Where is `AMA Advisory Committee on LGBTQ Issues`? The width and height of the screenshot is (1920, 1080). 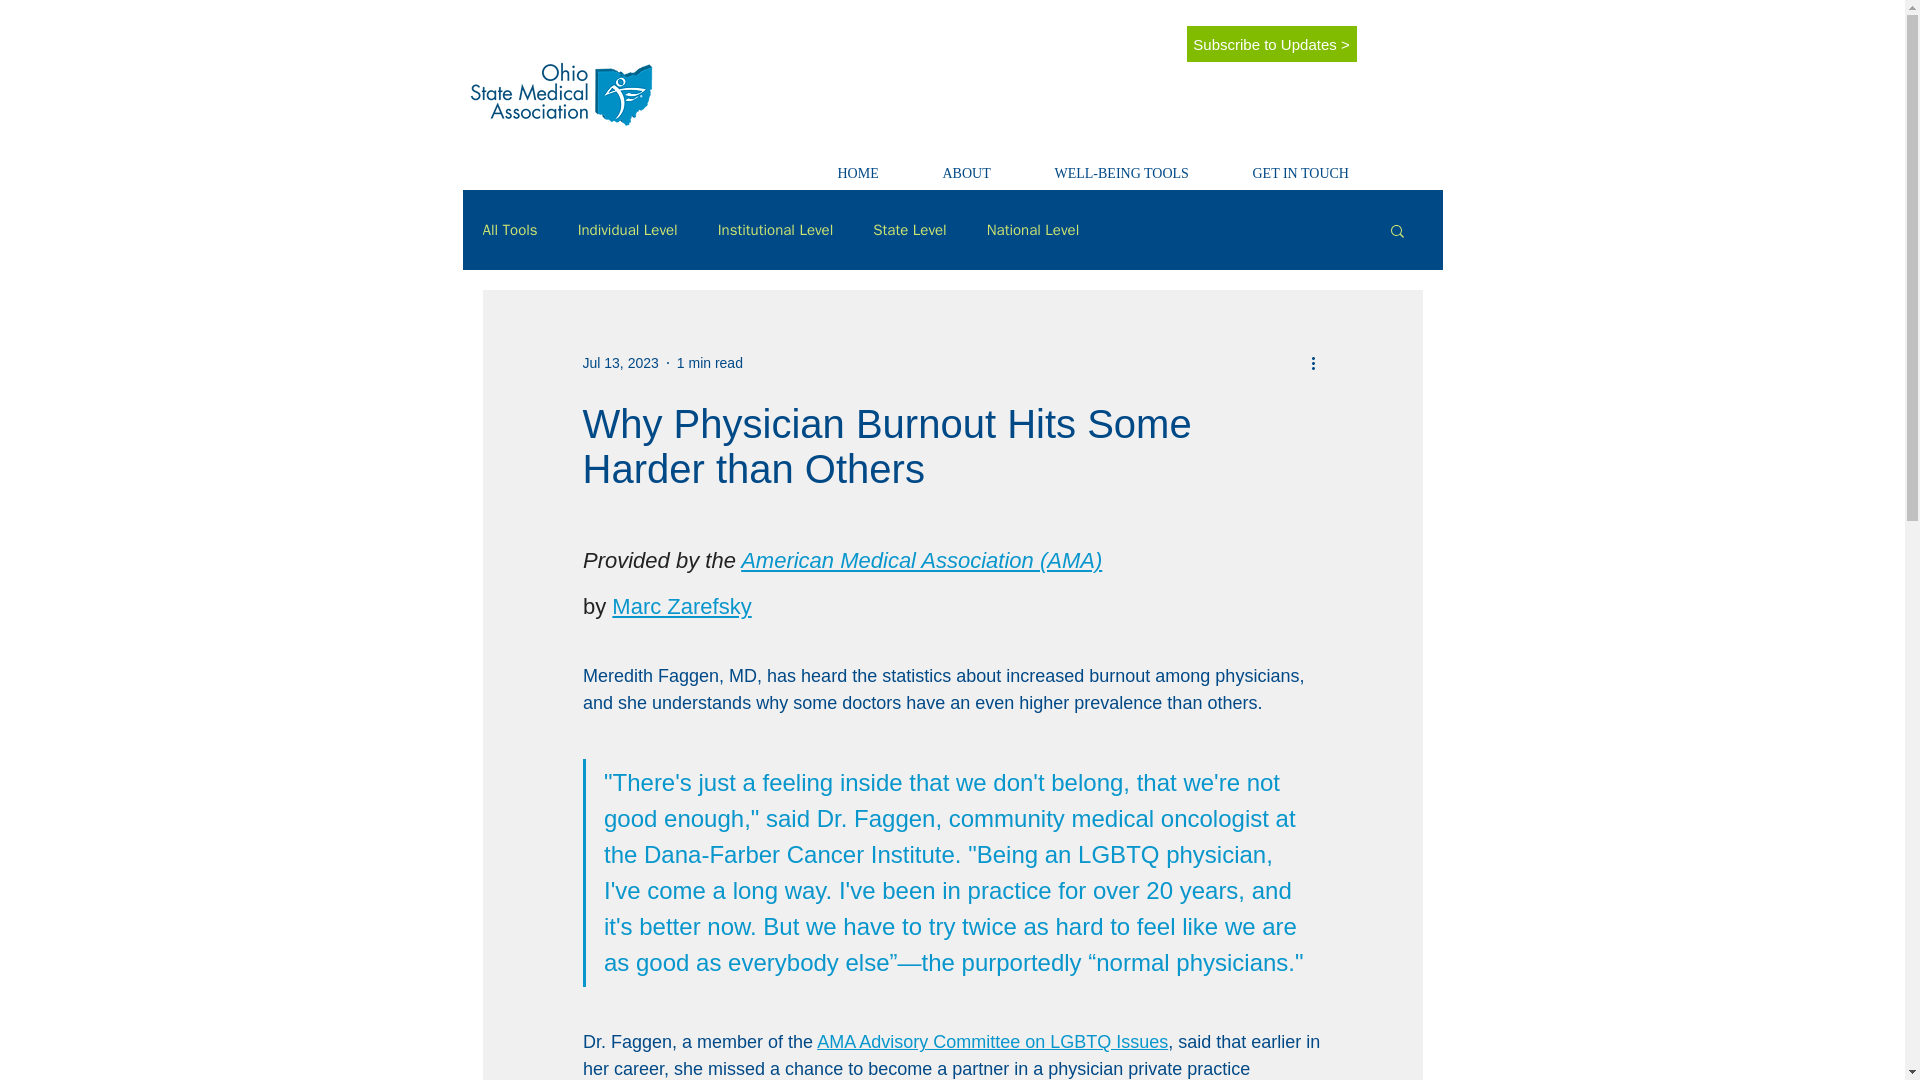 AMA Advisory Committee on LGBTQ Issues is located at coordinates (992, 1042).